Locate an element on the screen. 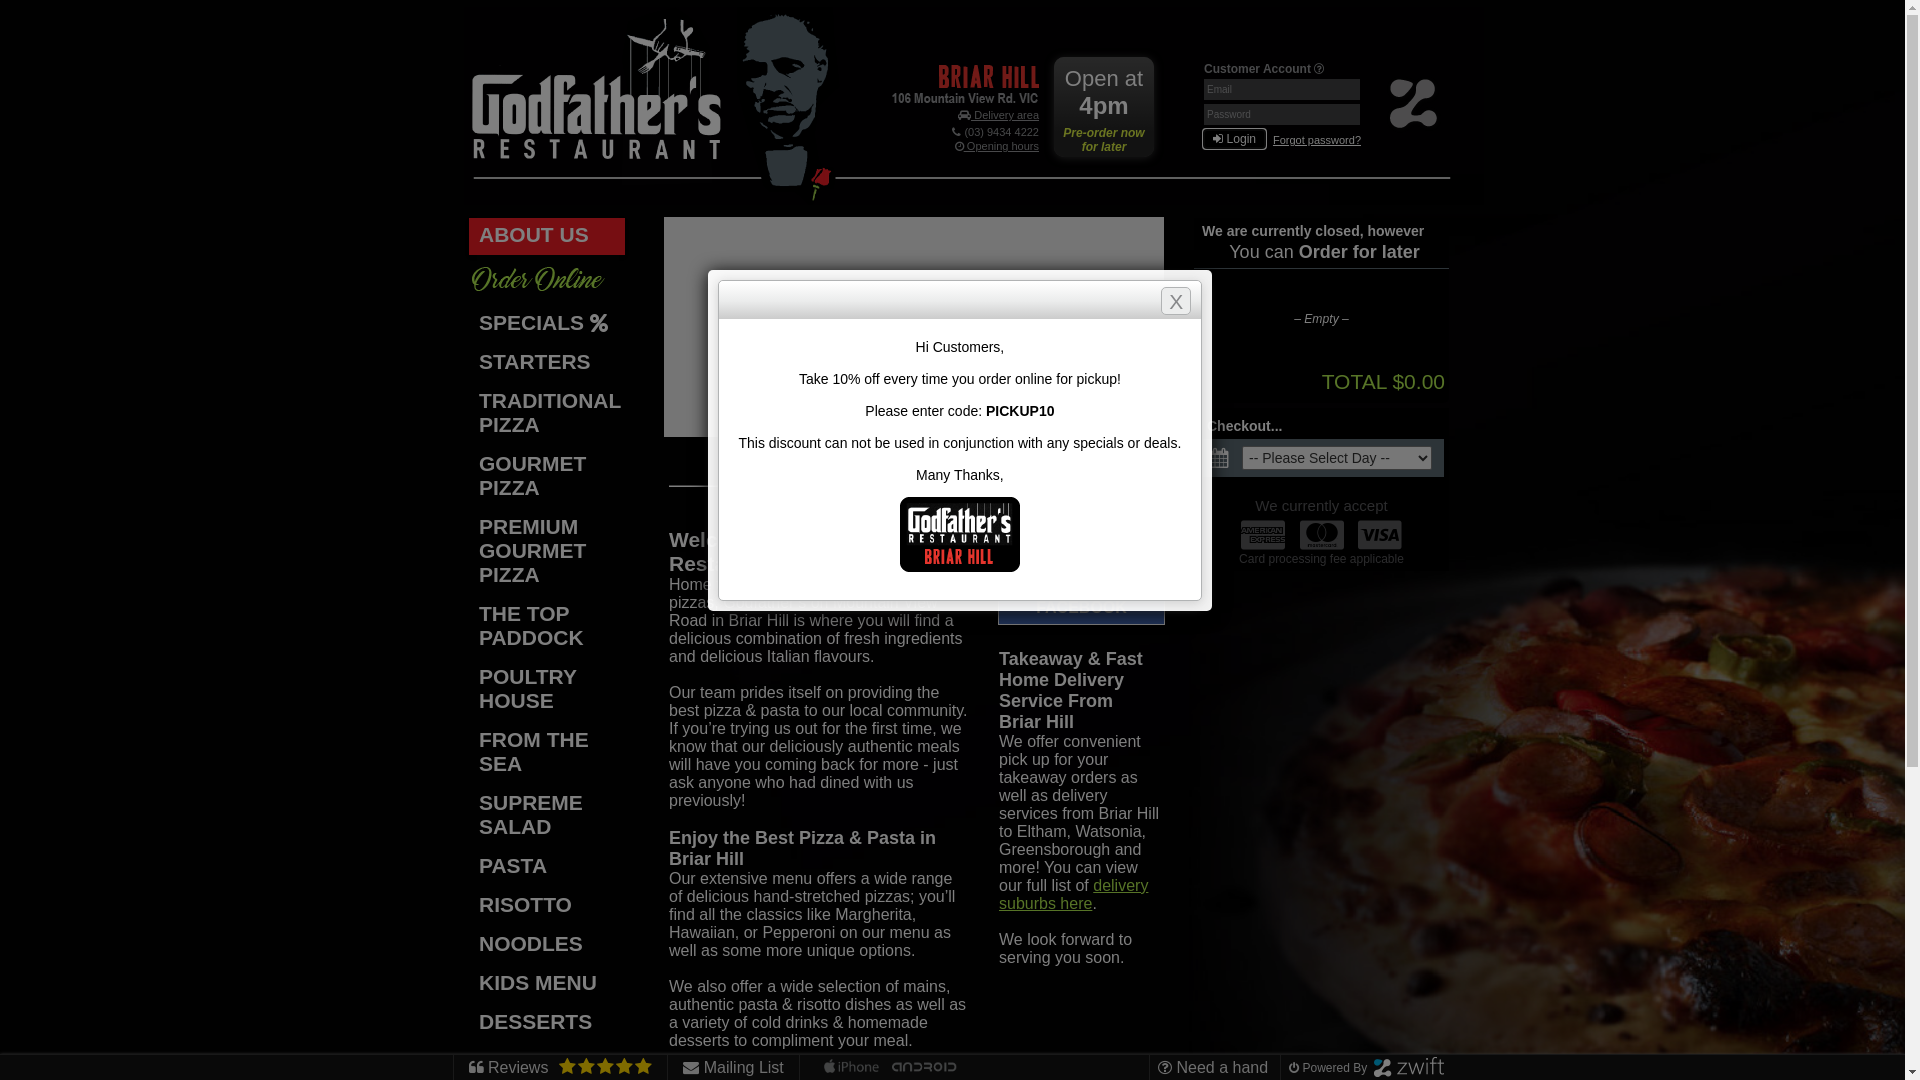  American Express is located at coordinates (1263, 535).